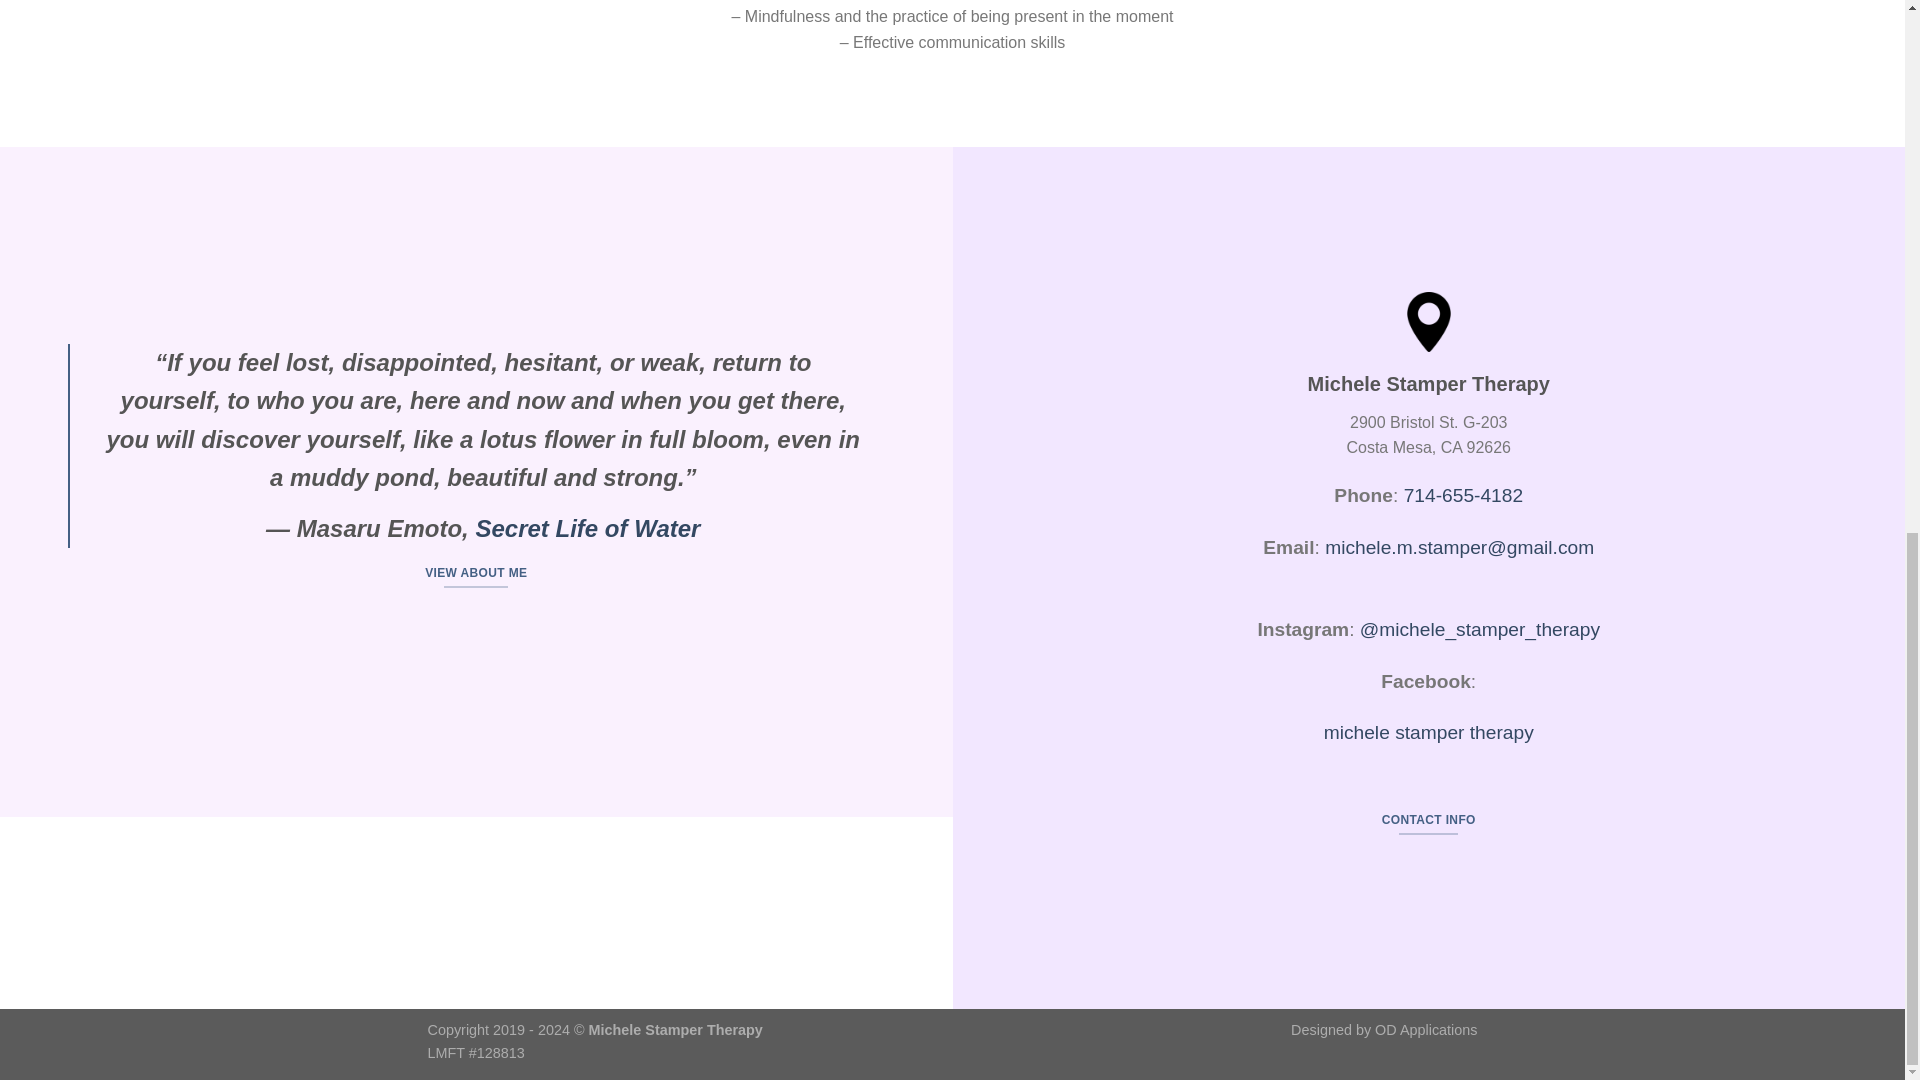  I want to click on OD Applications, so click(1425, 1029).